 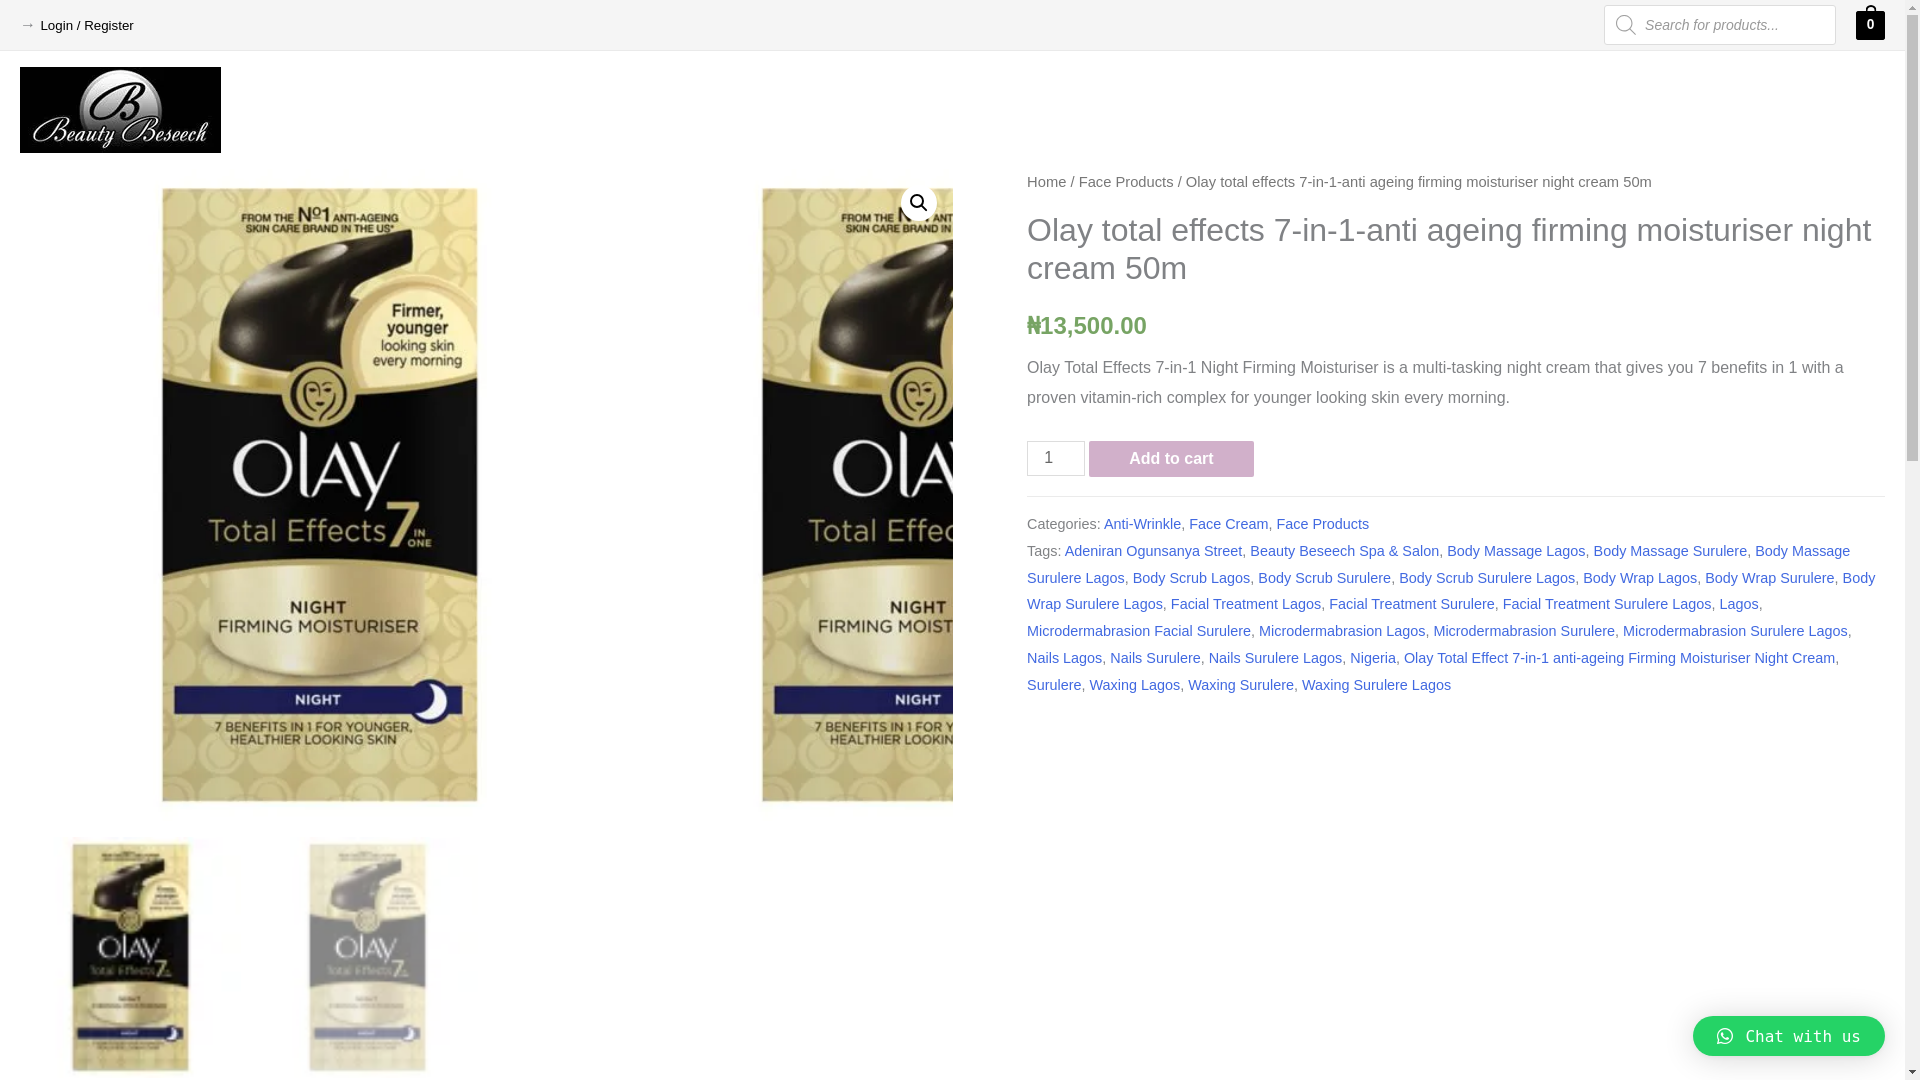 What do you see at coordinates (1841, 109) in the screenshot?
I see `Contact` at bounding box center [1841, 109].